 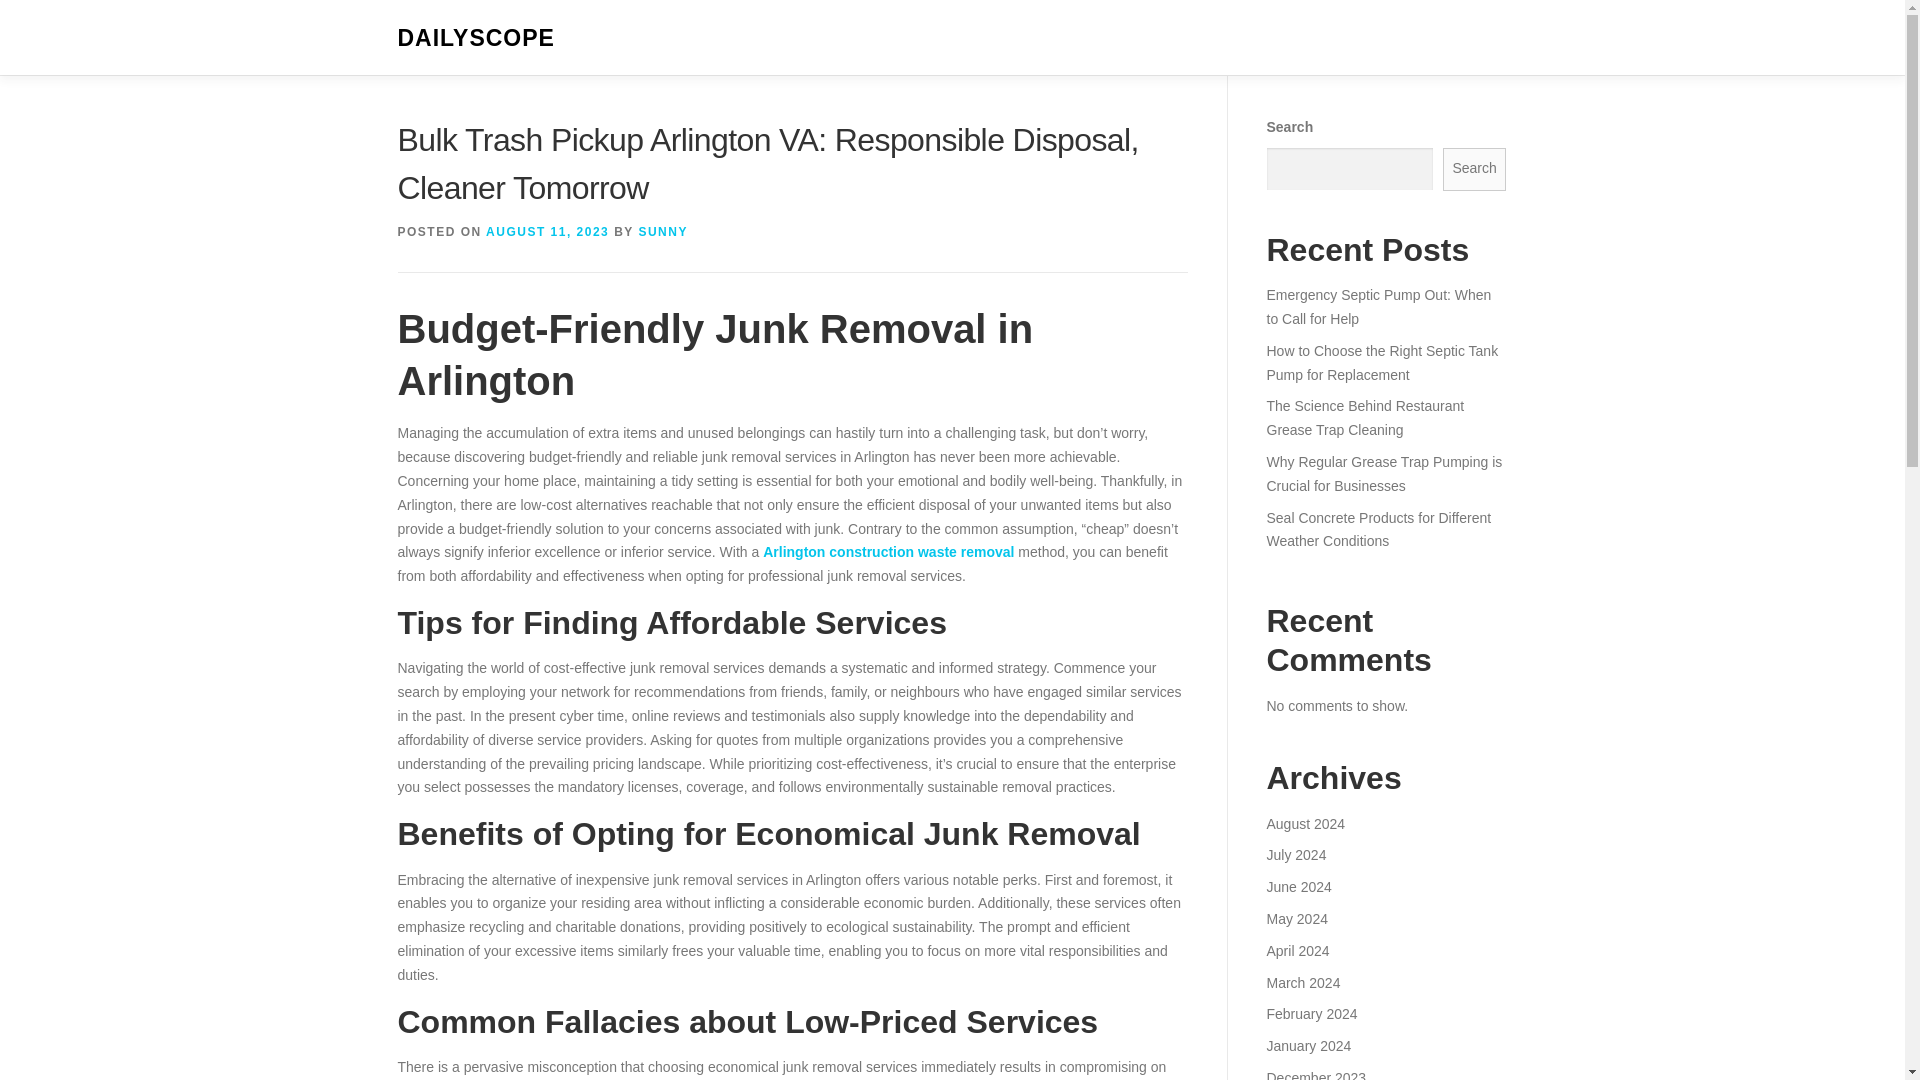 What do you see at coordinates (1296, 854) in the screenshot?
I see `July 2024` at bounding box center [1296, 854].